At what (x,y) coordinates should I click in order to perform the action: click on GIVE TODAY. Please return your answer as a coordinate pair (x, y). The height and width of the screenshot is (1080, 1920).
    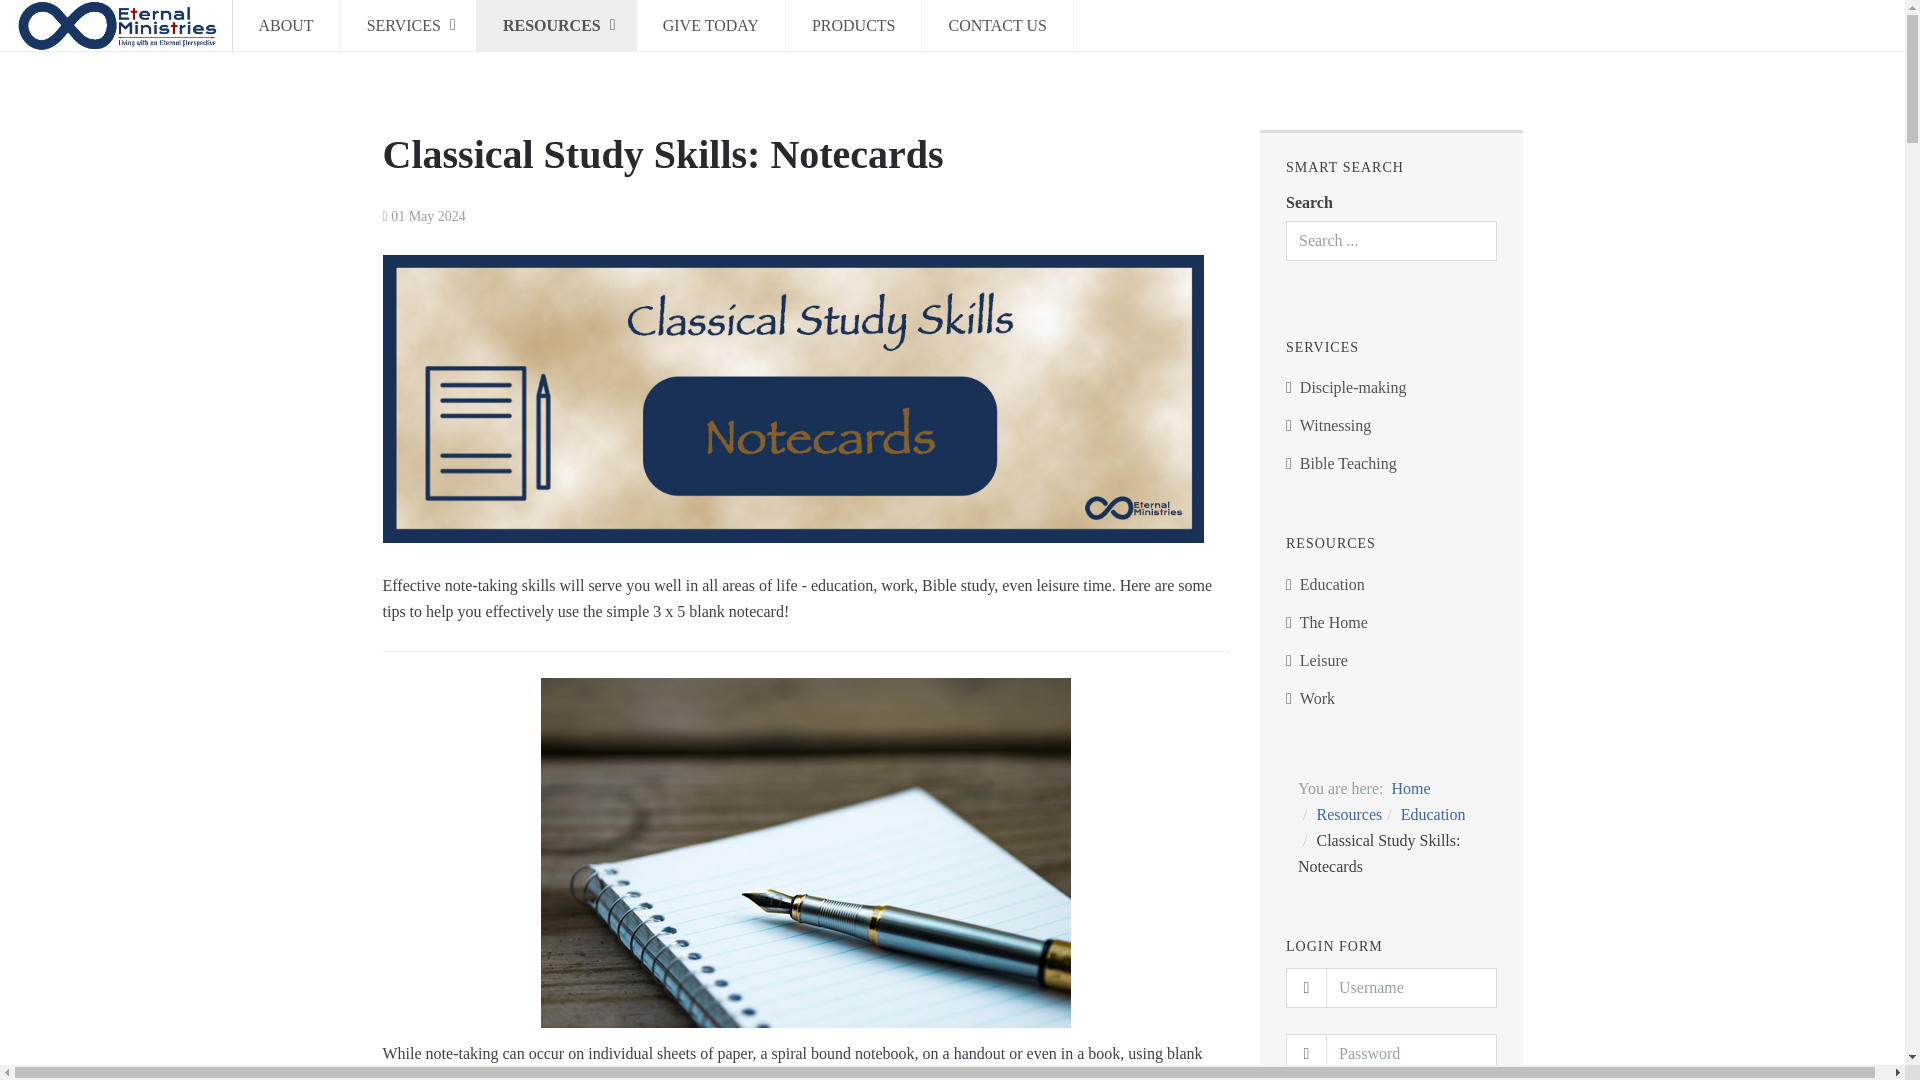
    Looking at the image, I should click on (711, 26).